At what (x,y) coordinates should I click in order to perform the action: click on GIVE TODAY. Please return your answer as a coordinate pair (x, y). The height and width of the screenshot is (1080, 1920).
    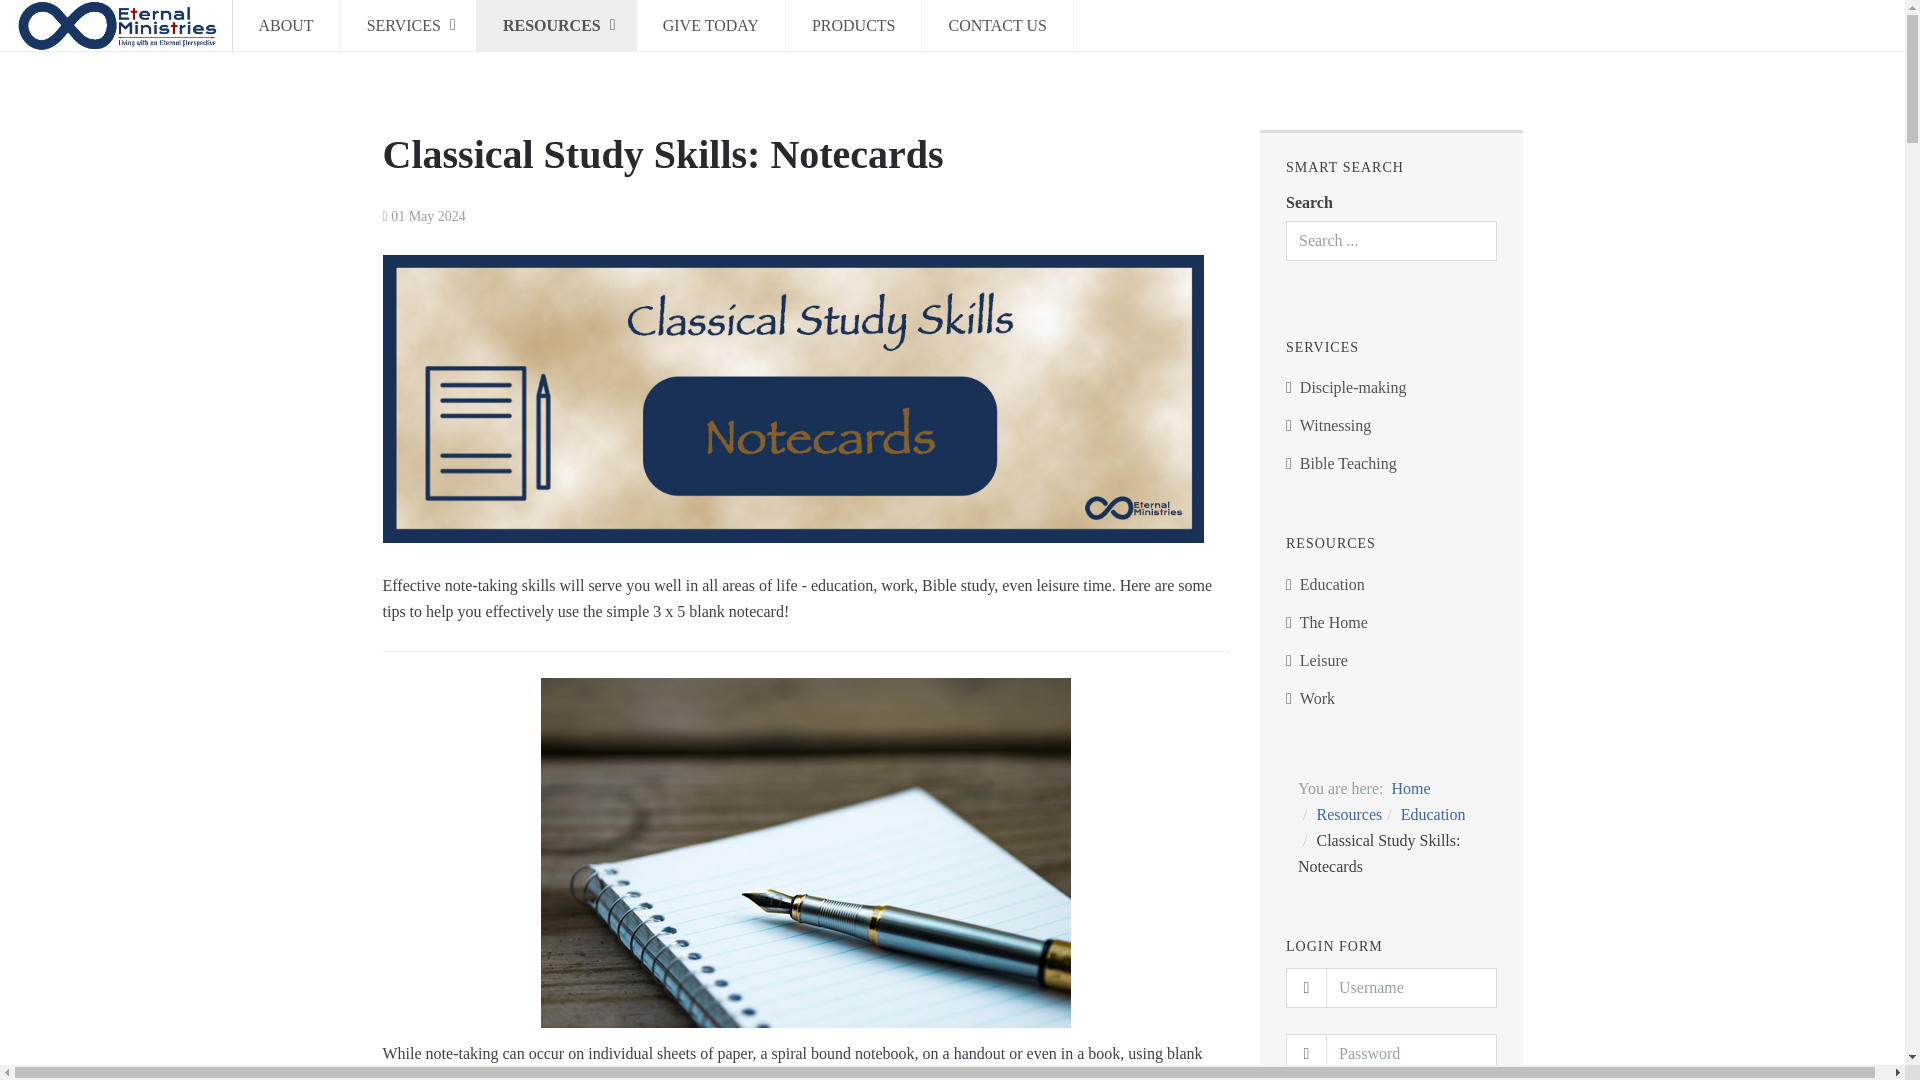
    Looking at the image, I should click on (711, 26).